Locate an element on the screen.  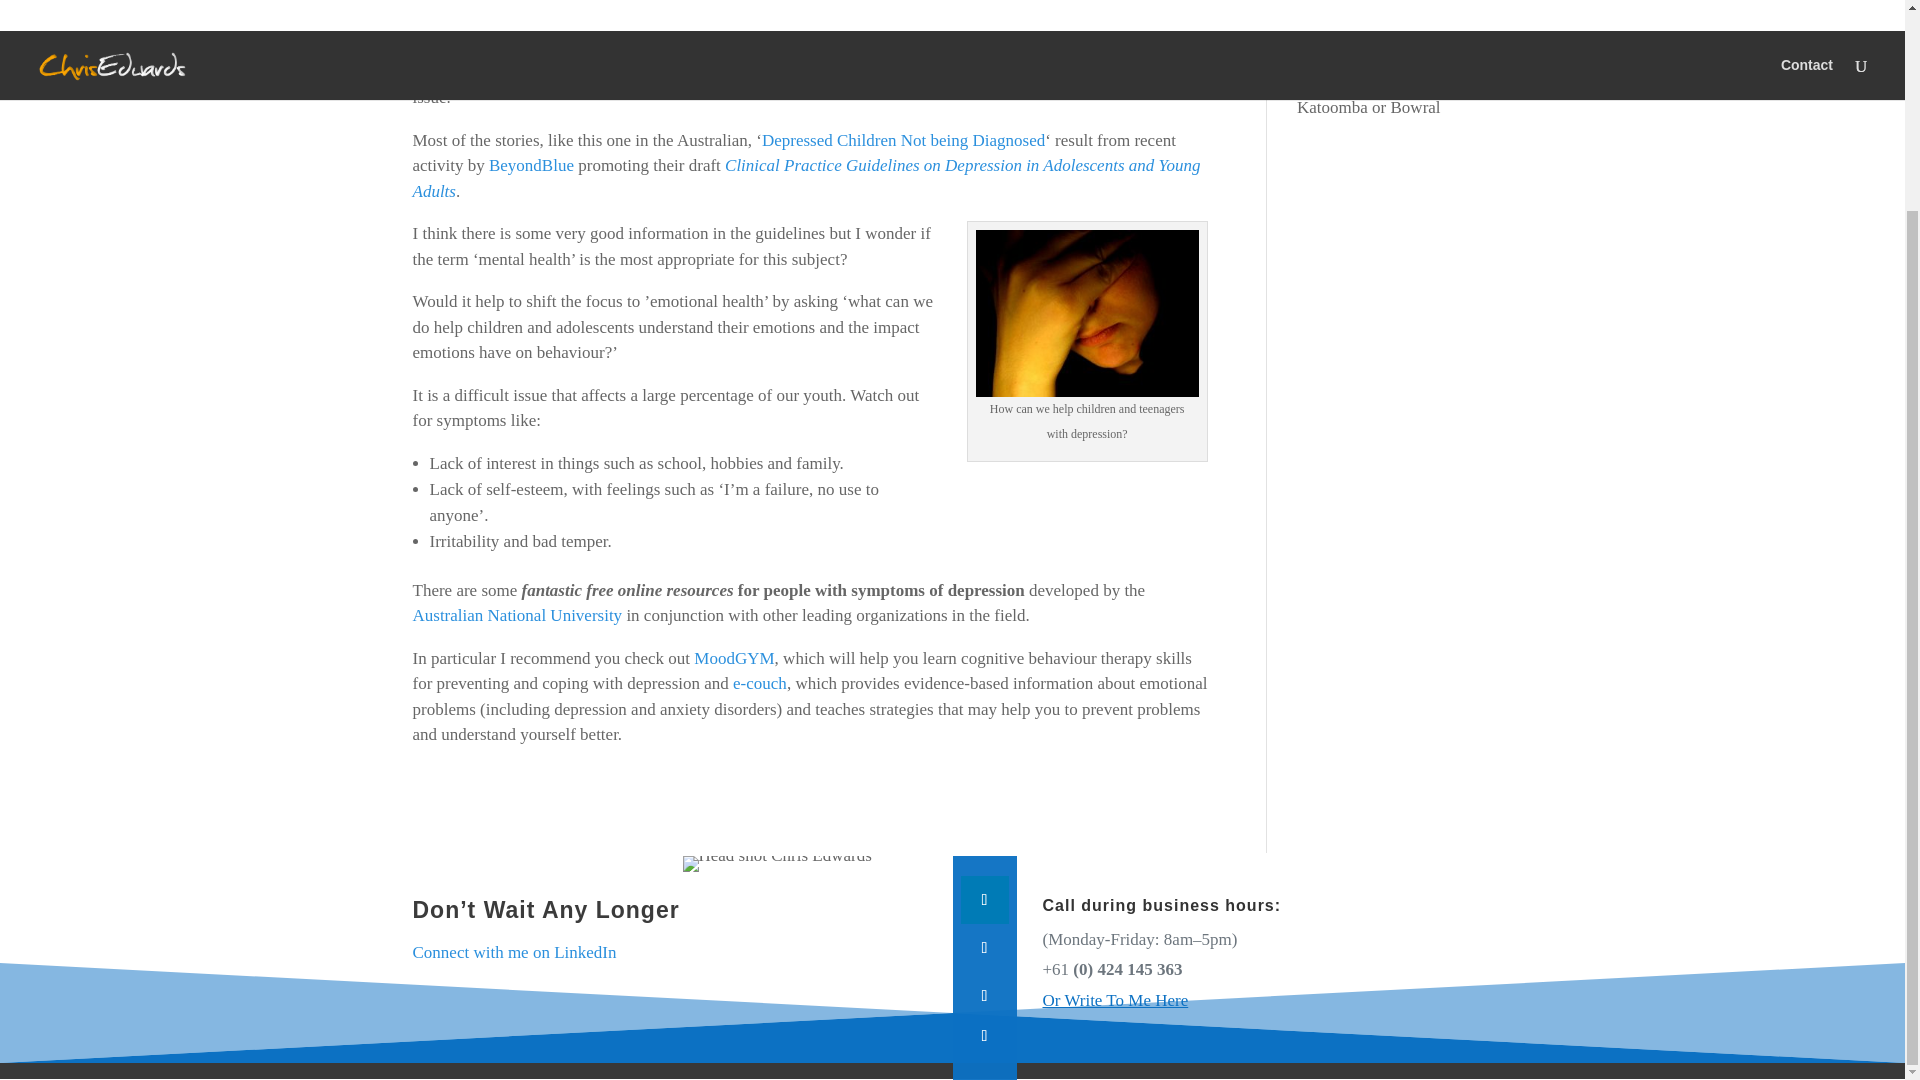
Depressed Children Not being Diagnosed is located at coordinates (903, 139).